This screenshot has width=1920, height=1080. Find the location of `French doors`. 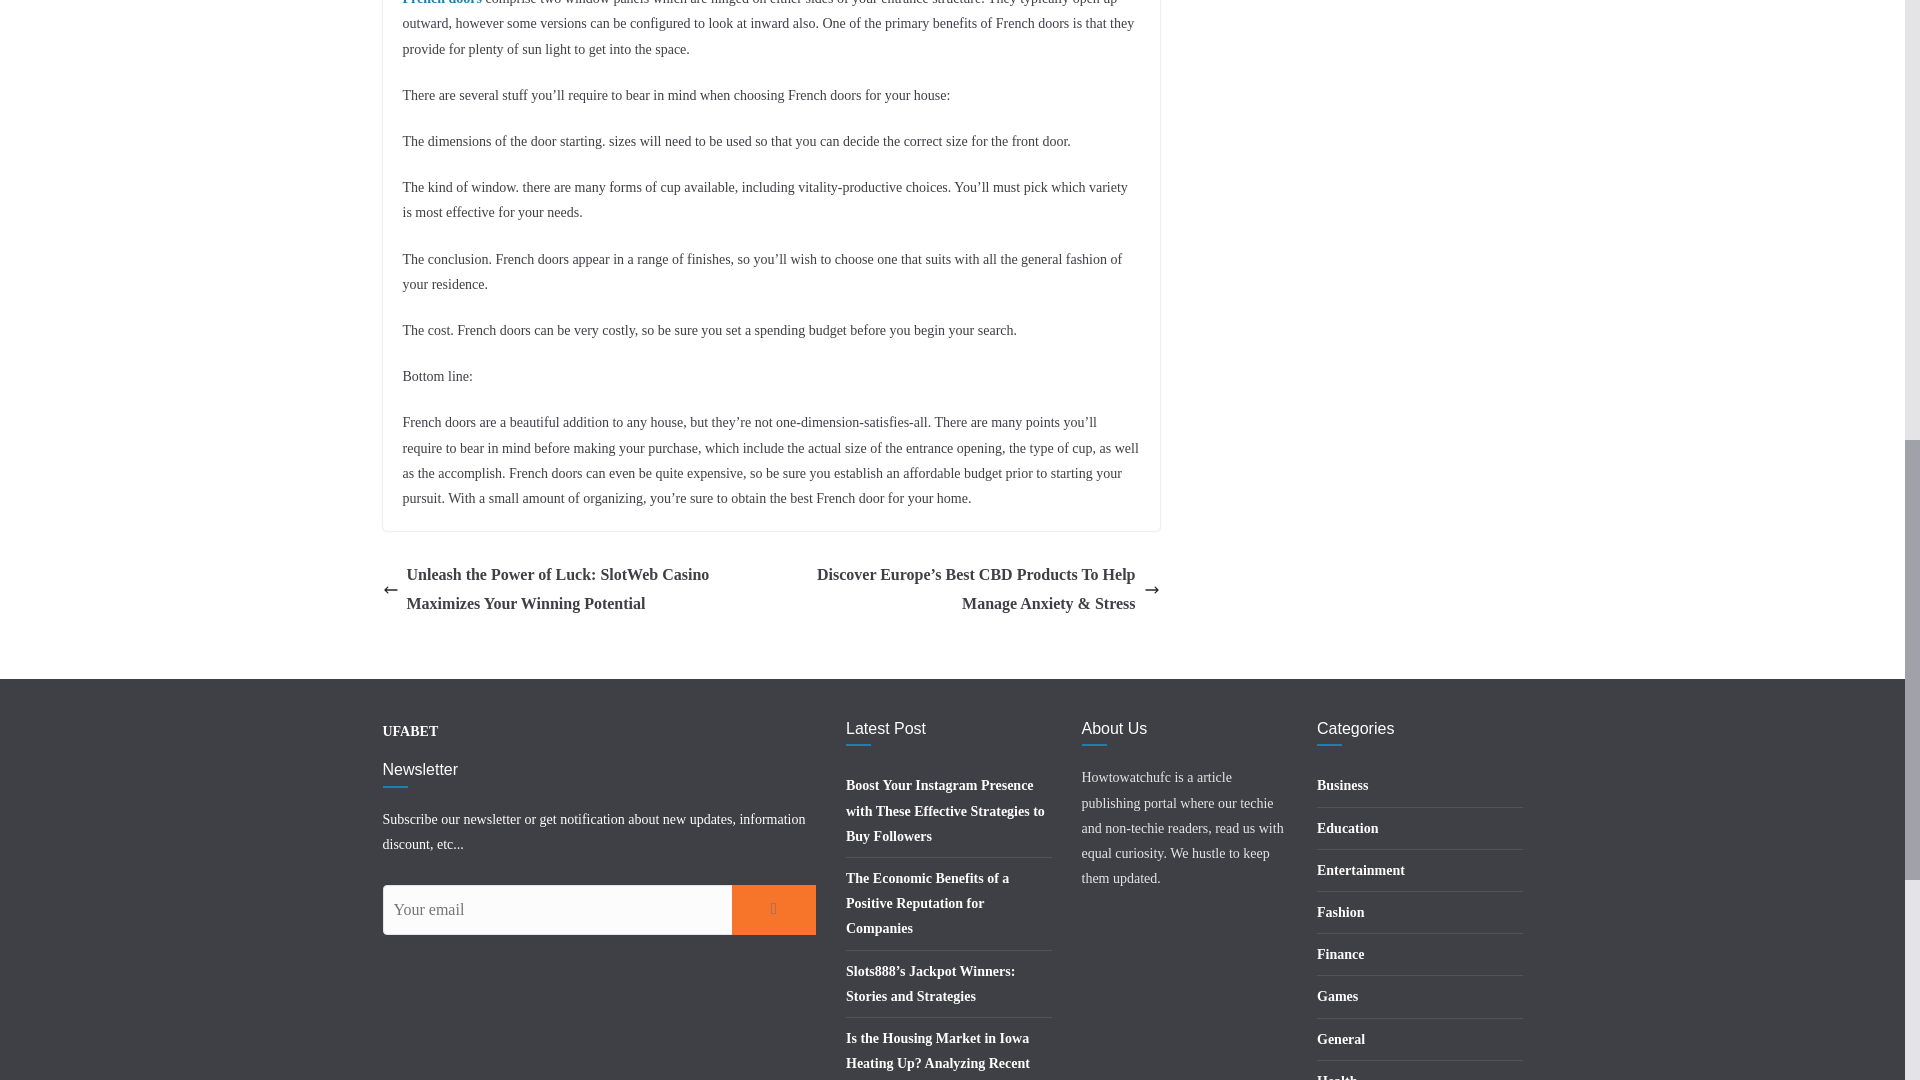

French doors is located at coordinates (441, 3).